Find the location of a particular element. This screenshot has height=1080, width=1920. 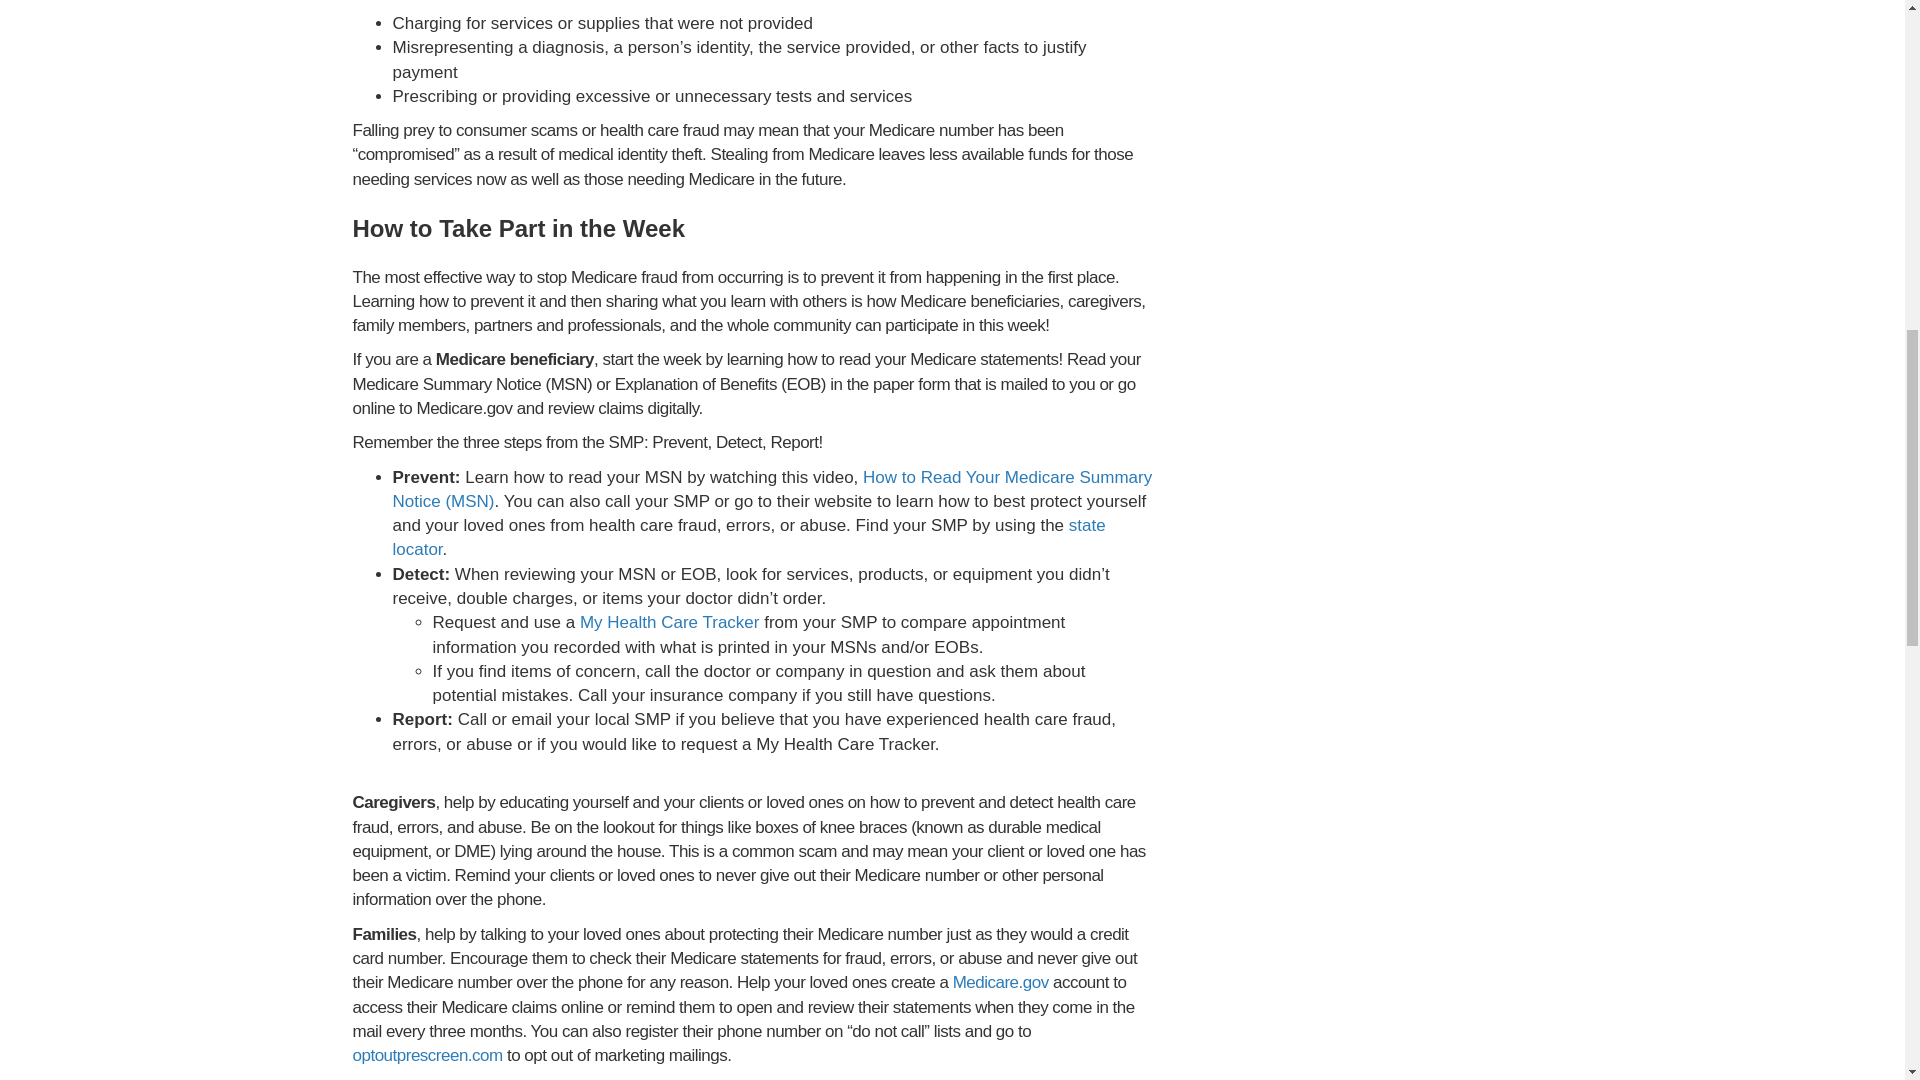

My Health Care Tracker is located at coordinates (670, 622).